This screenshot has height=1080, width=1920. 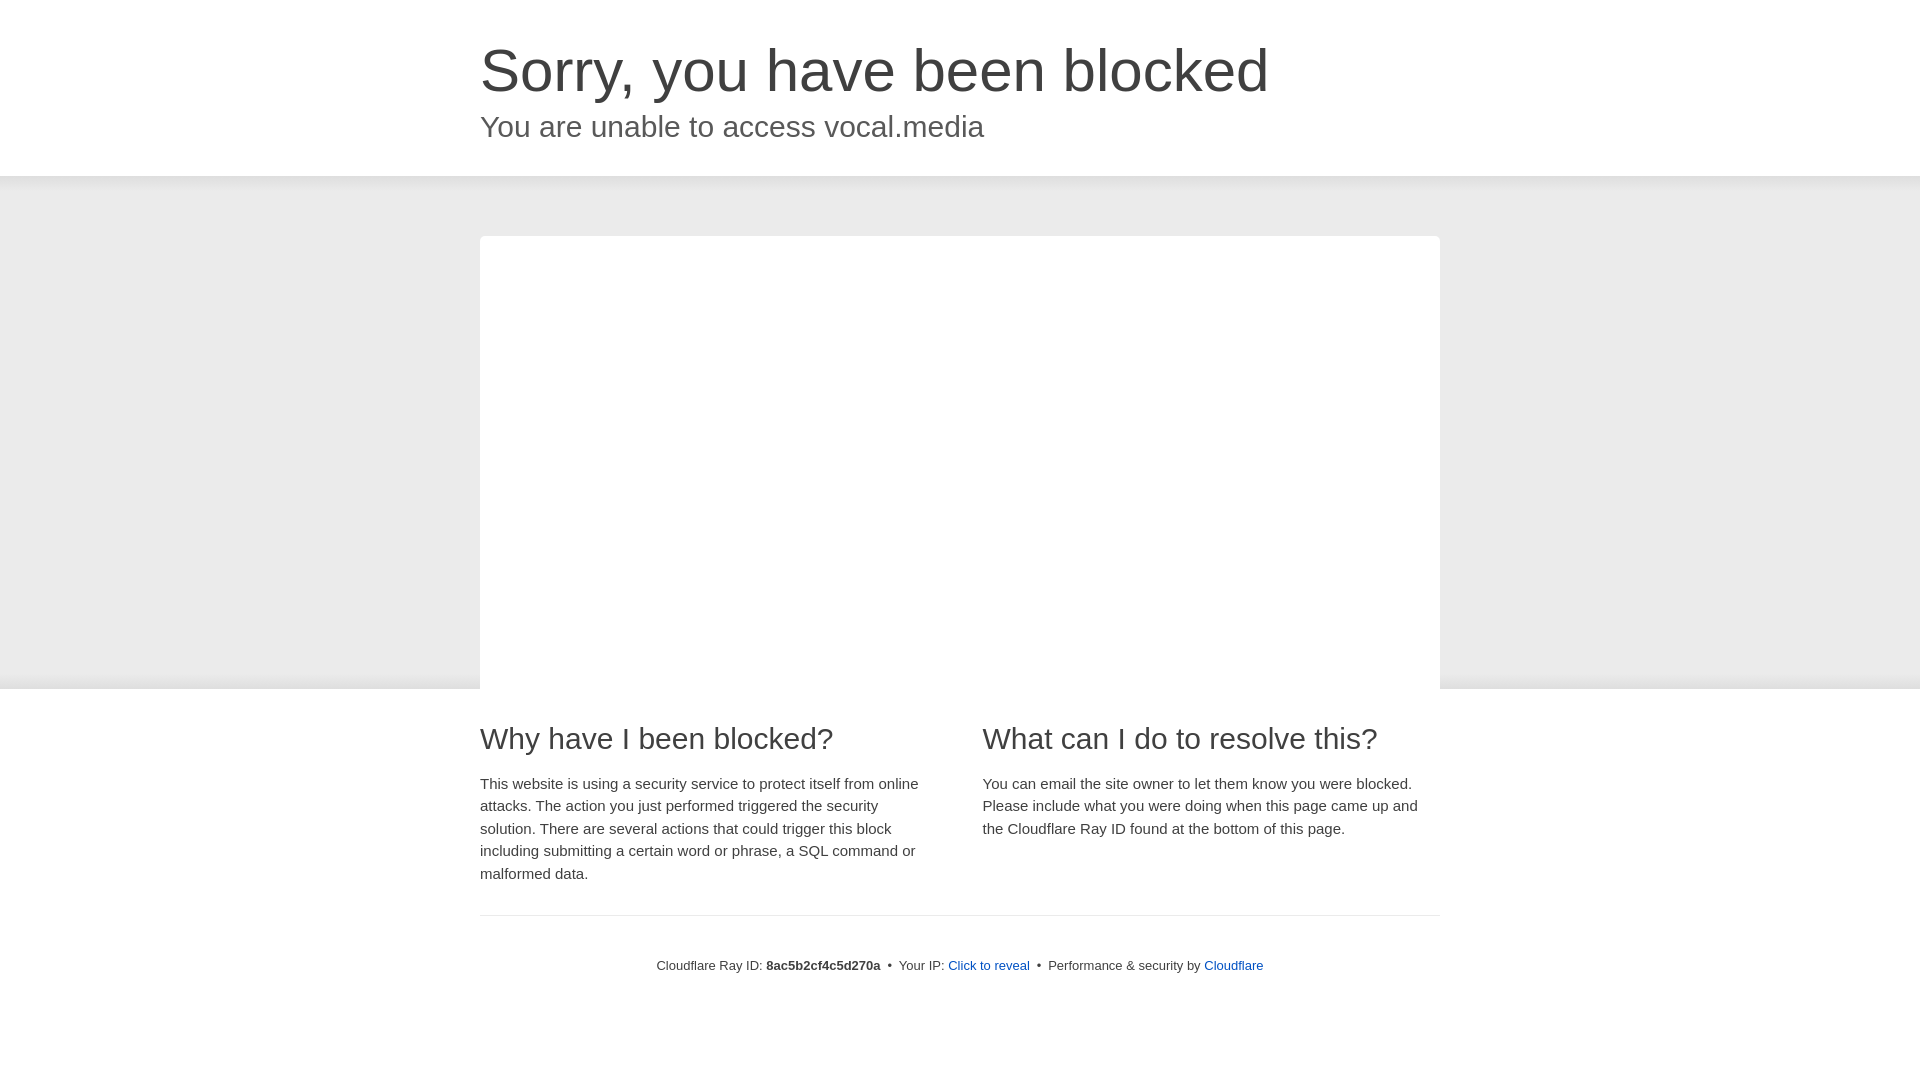 I want to click on Click to reveal, so click(x=988, y=966).